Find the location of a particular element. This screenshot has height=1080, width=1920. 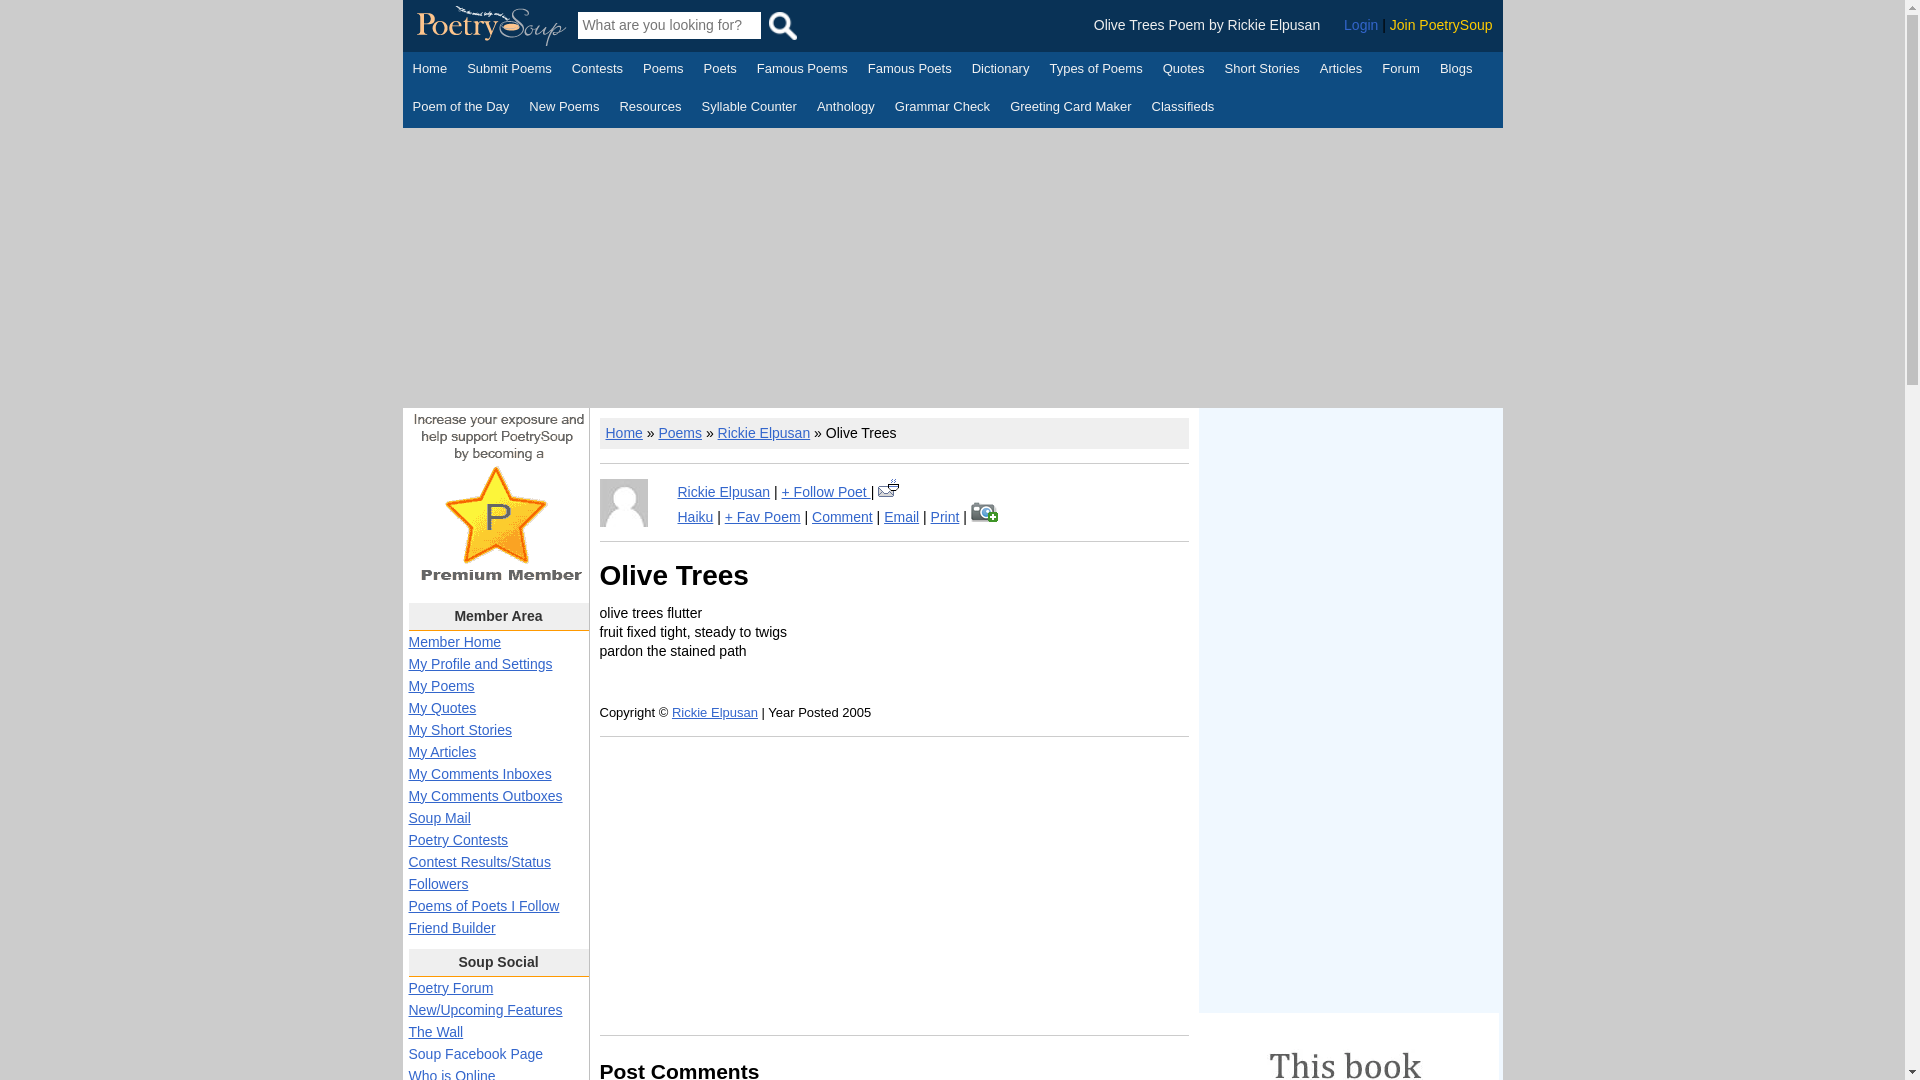

New Poems is located at coordinates (564, 108).